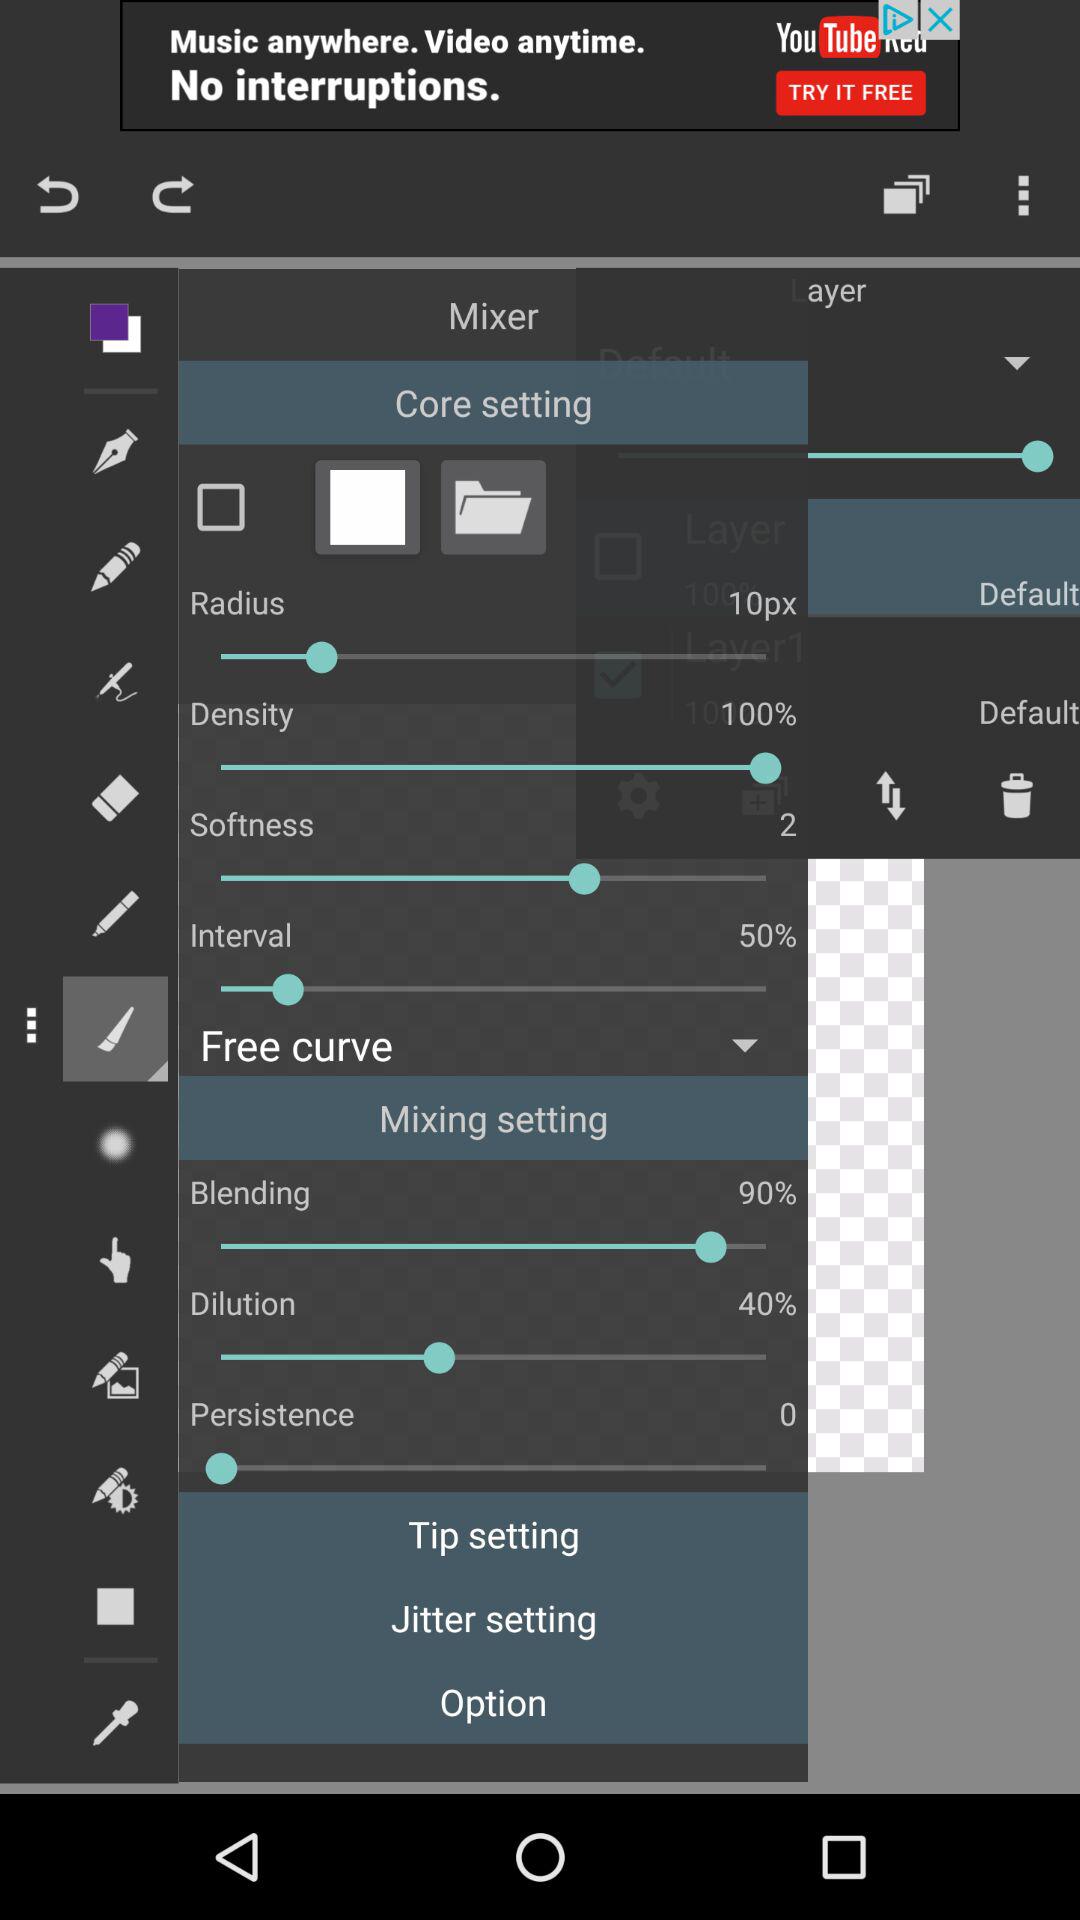 This screenshot has width=1080, height=1920. I want to click on exit core setting, so click(367, 506).